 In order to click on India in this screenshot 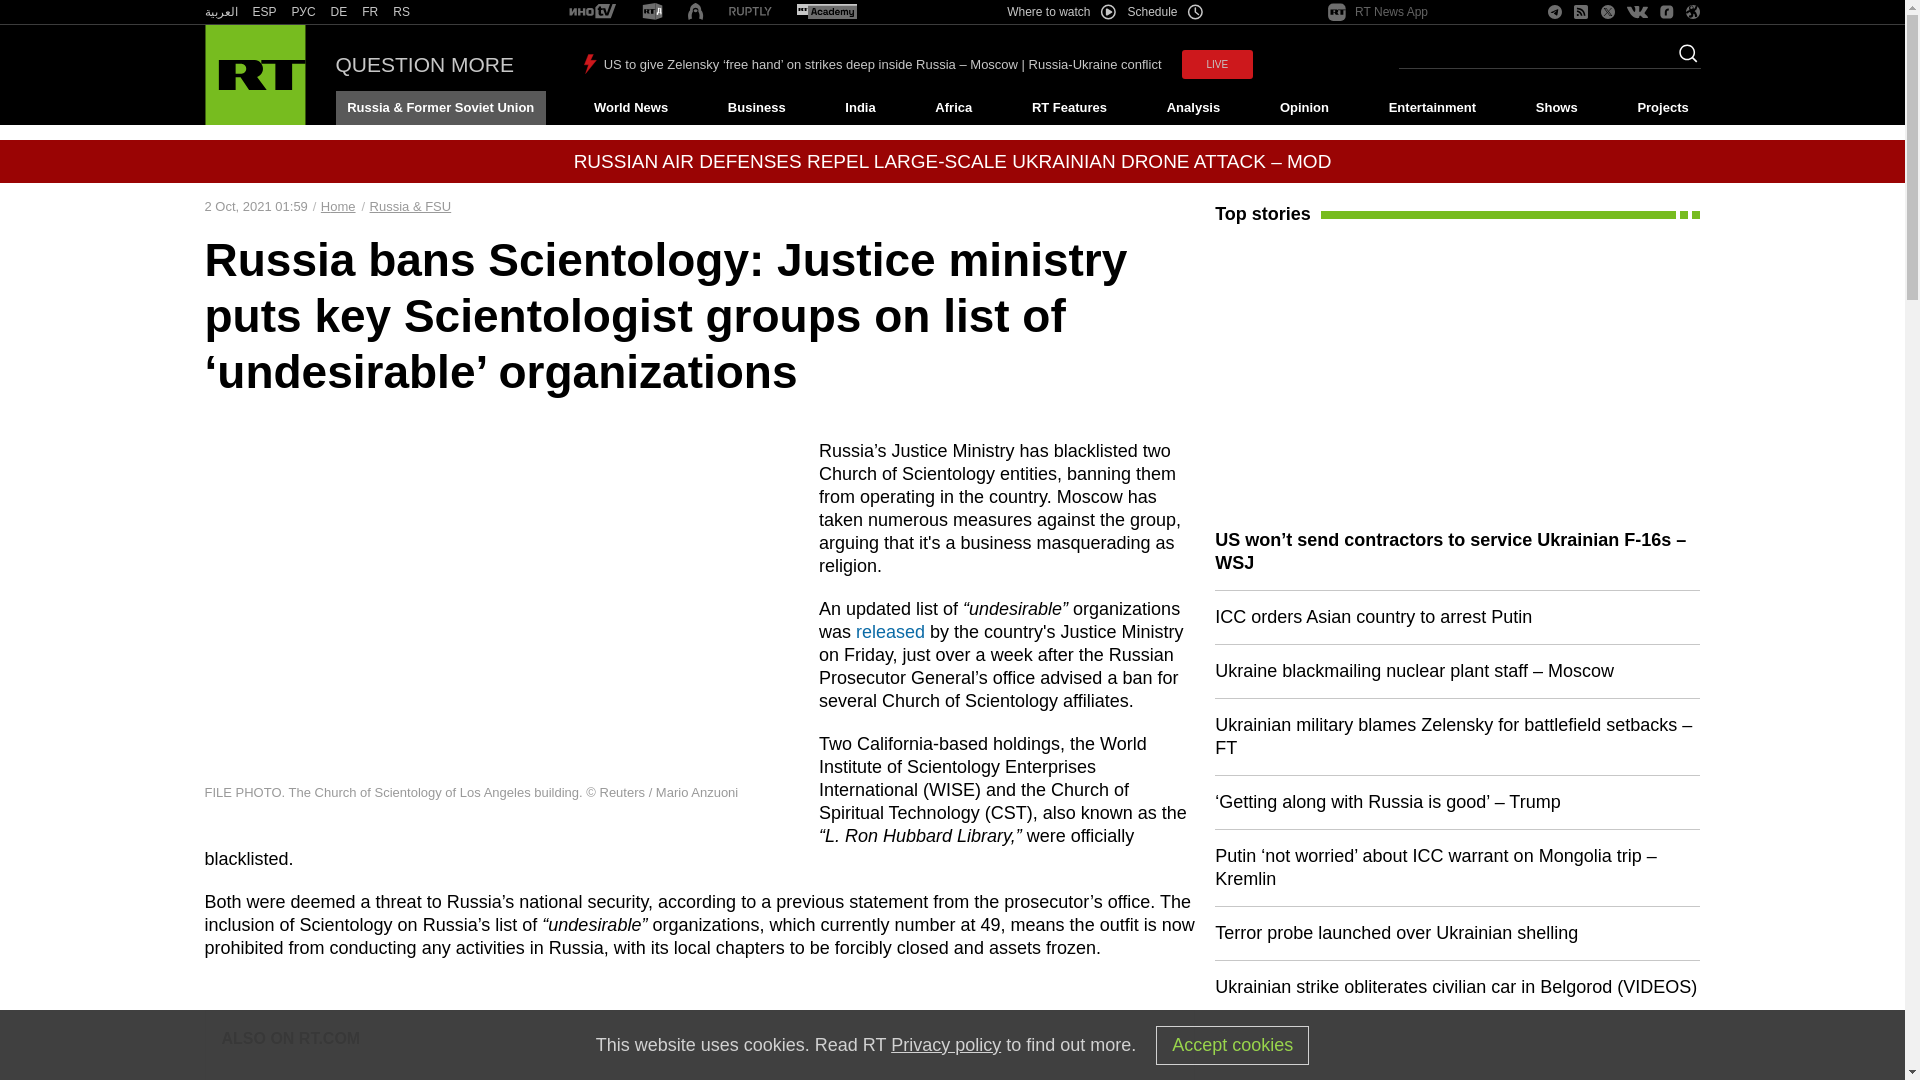, I will do `click(860, 108)`.